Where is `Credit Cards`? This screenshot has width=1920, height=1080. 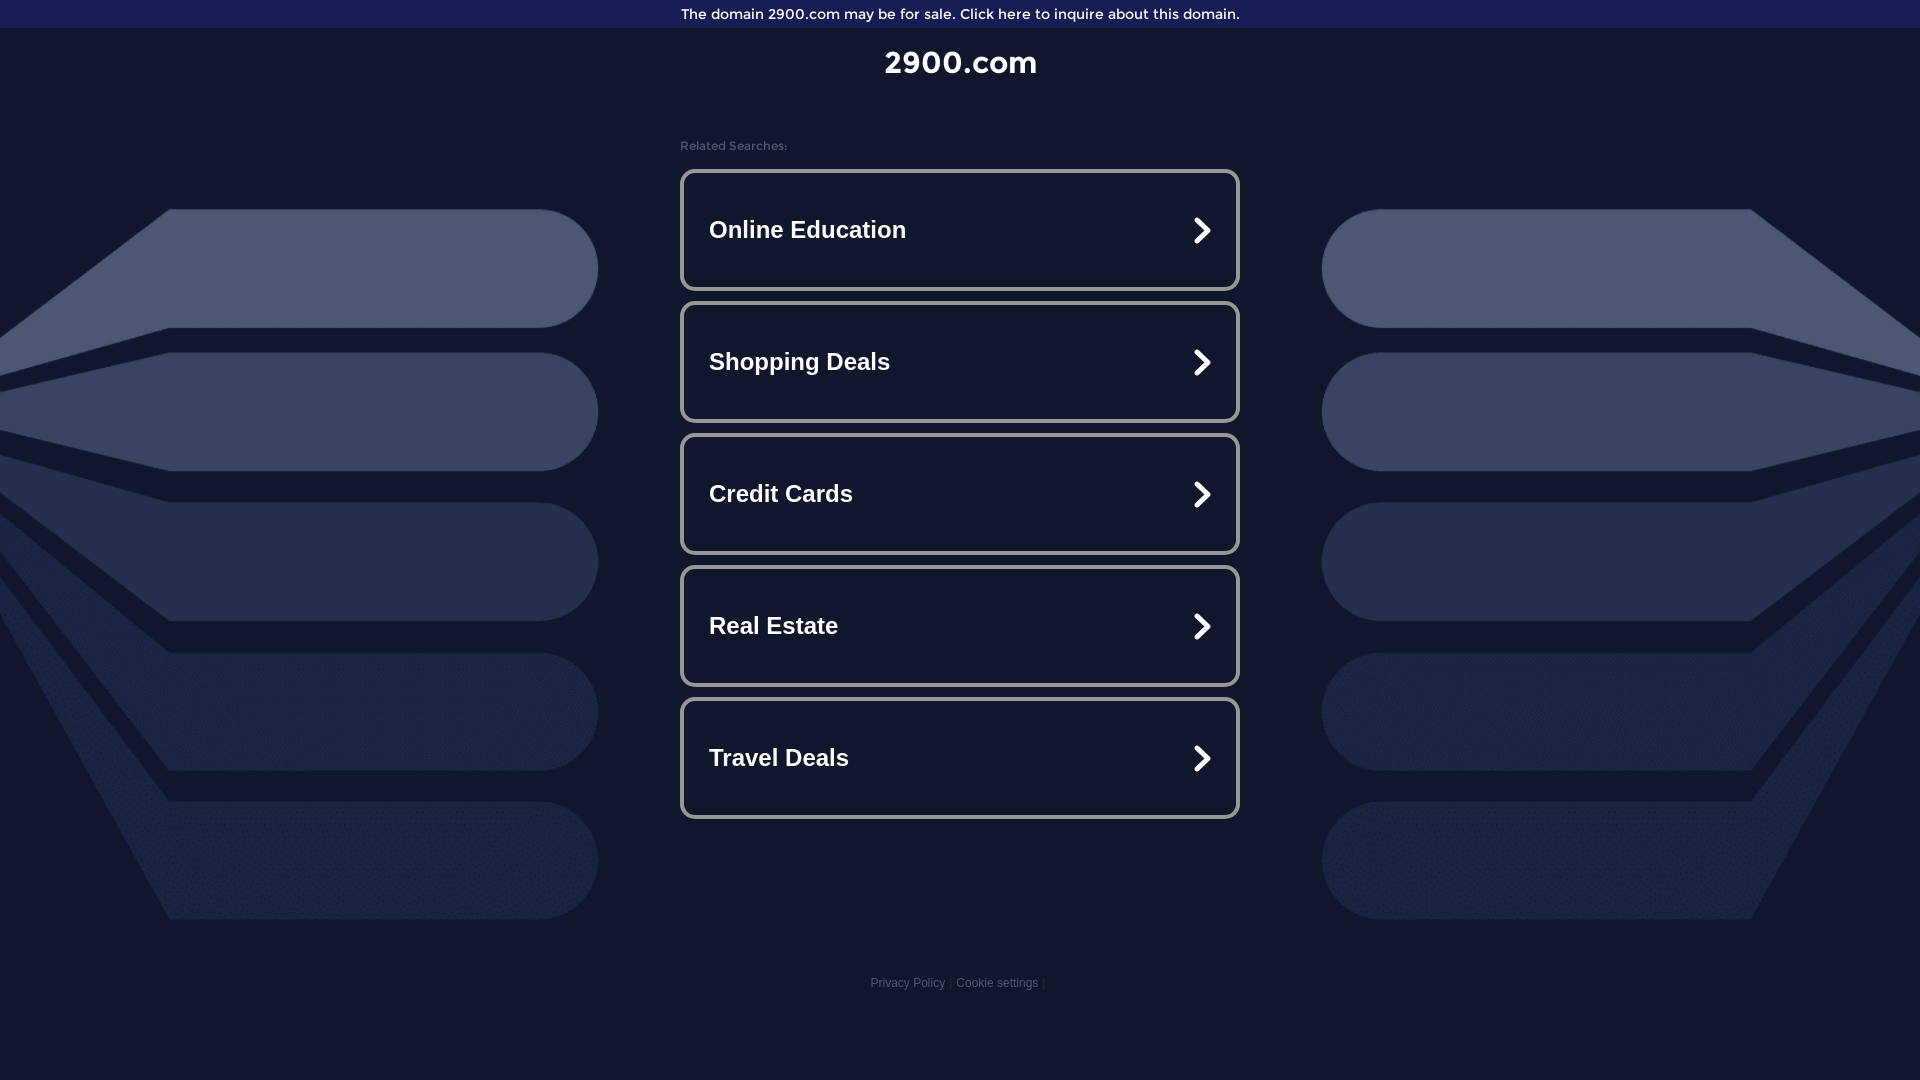 Credit Cards is located at coordinates (960, 494).